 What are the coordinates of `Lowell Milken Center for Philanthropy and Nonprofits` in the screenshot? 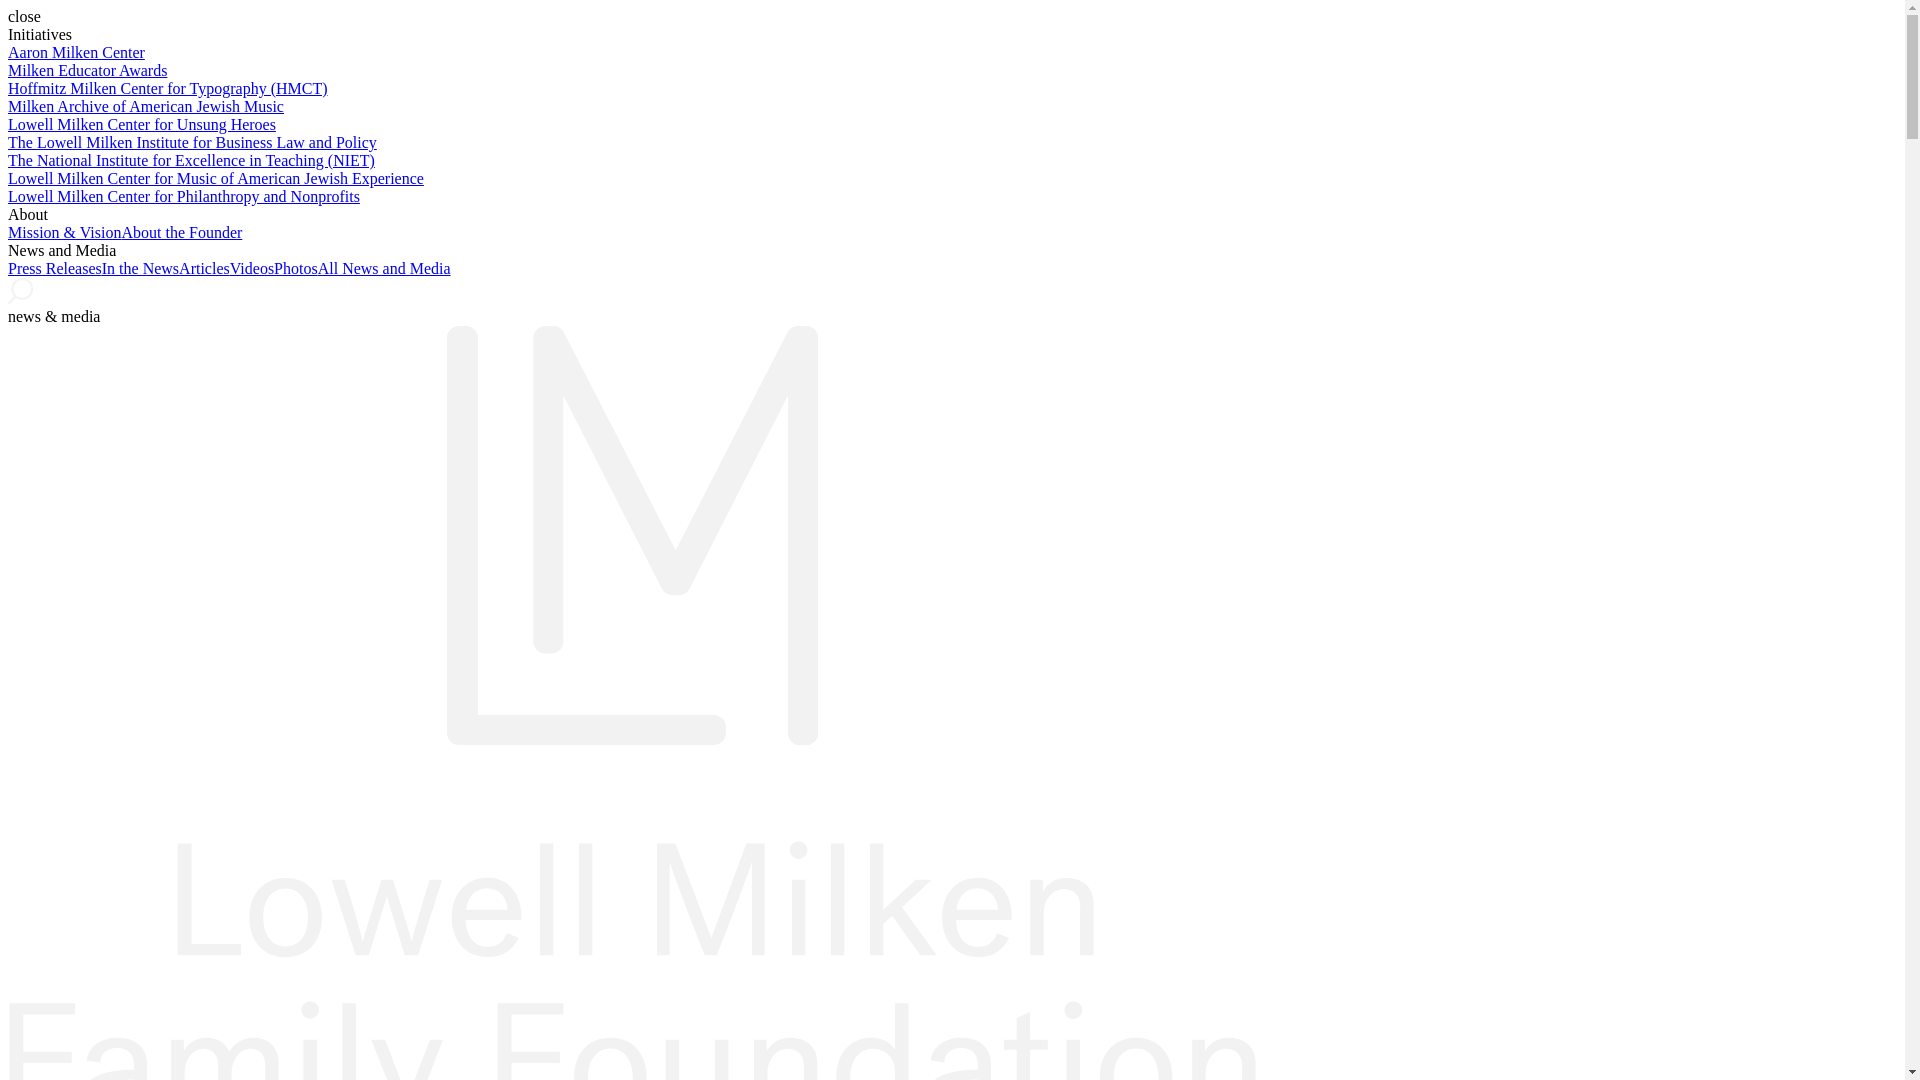 It's located at (184, 196).